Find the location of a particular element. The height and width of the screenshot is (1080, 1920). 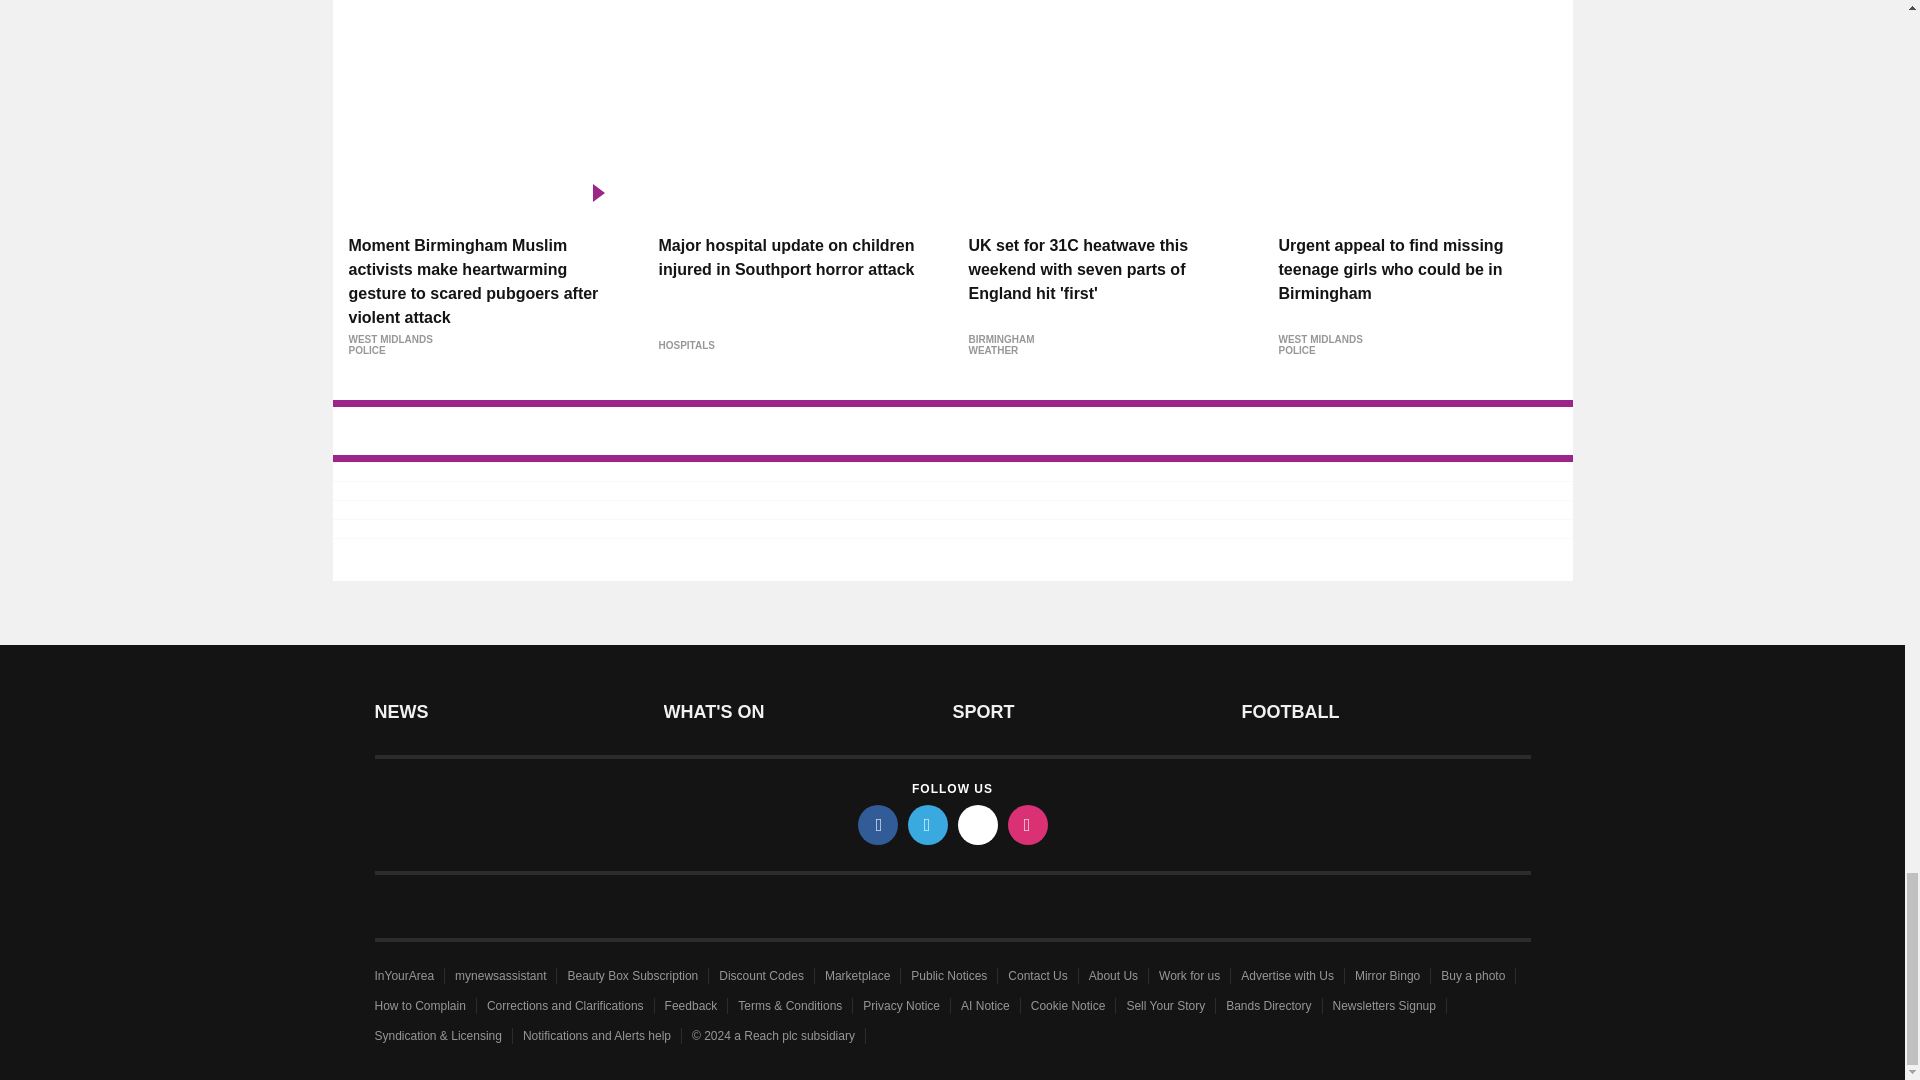

tiktok is located at coordinates (978, 824).